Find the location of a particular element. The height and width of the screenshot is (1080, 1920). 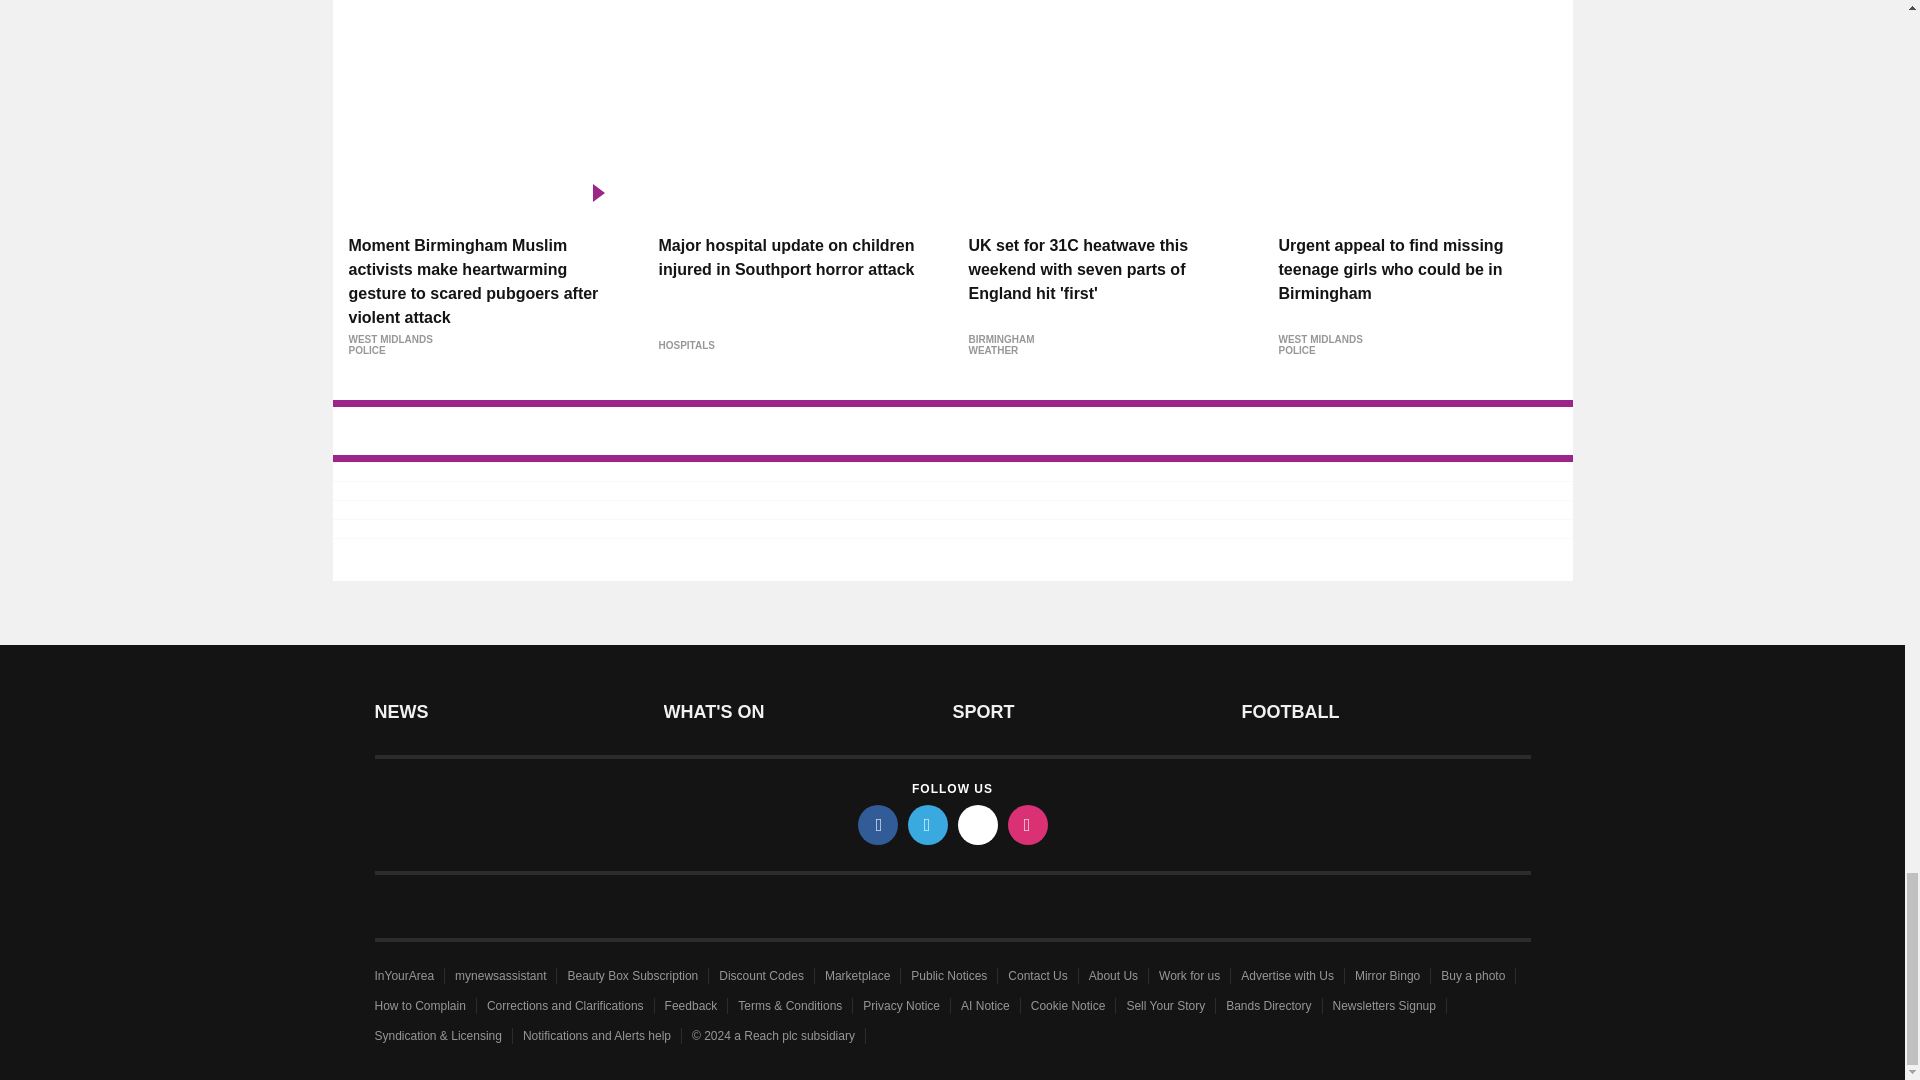

tiktok is located at coordinates (978, 824).